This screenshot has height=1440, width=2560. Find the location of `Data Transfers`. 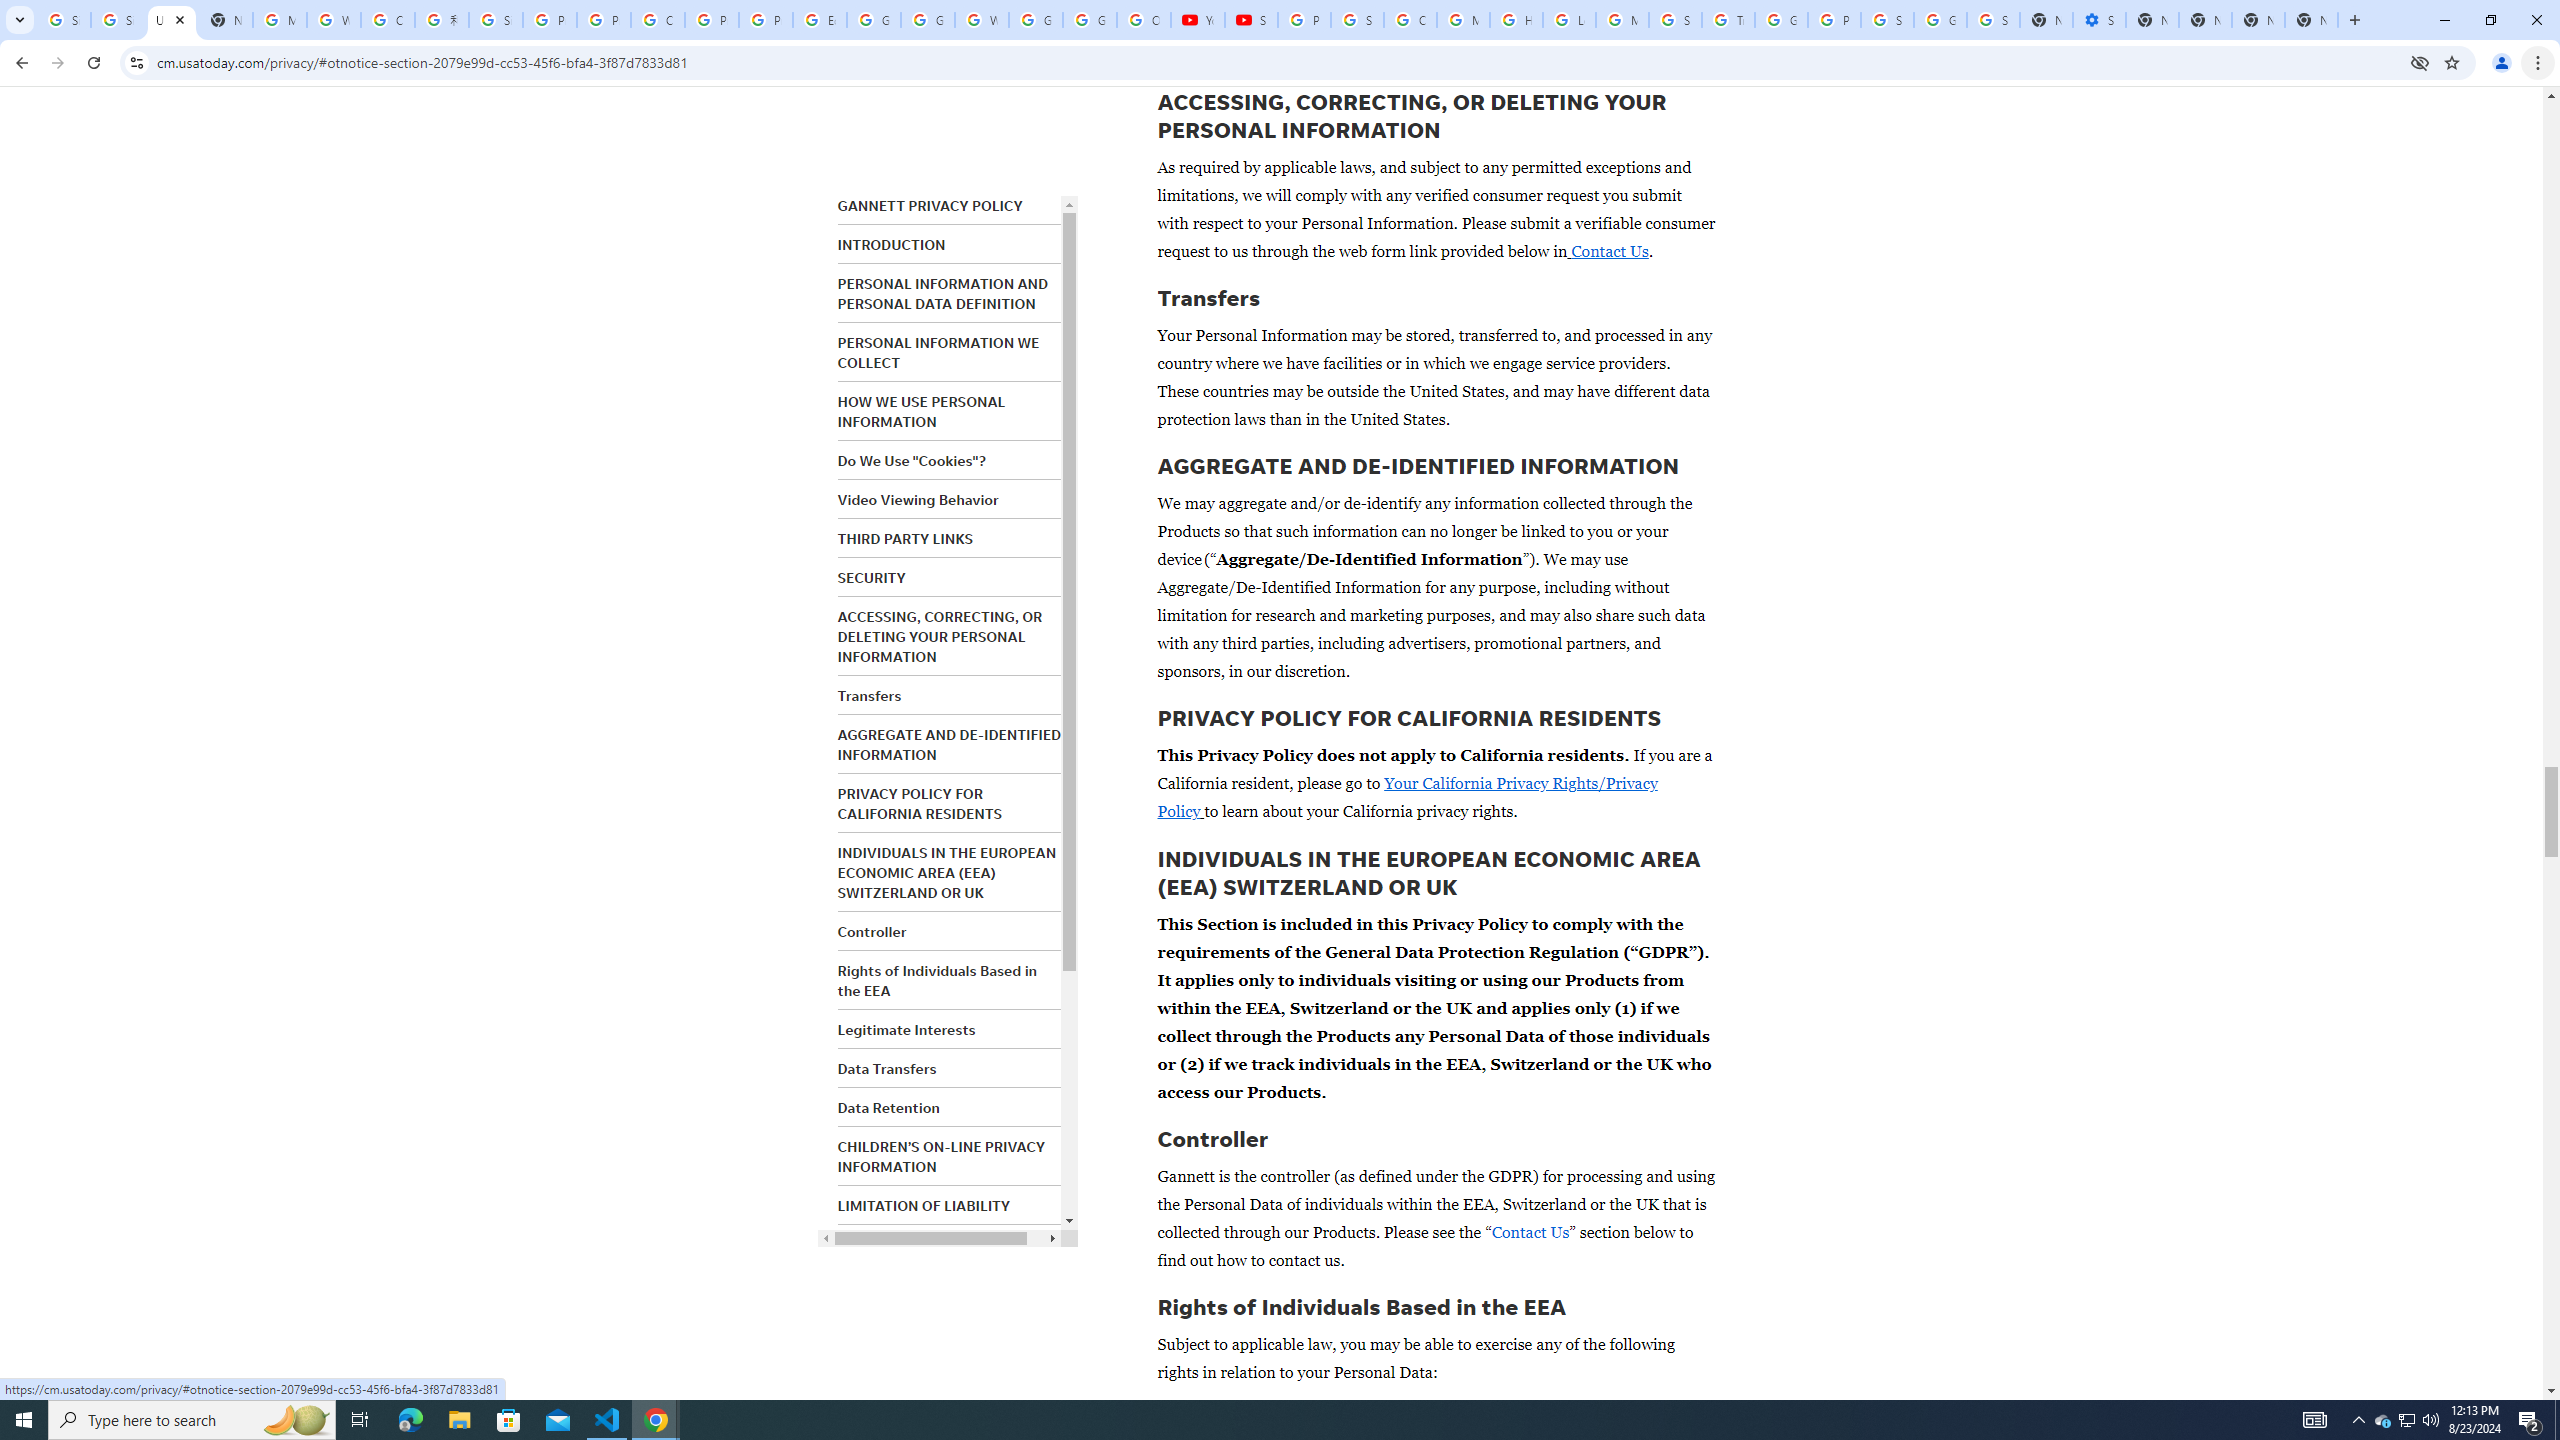

Data Transfers is located at coordinates (886, 1068).